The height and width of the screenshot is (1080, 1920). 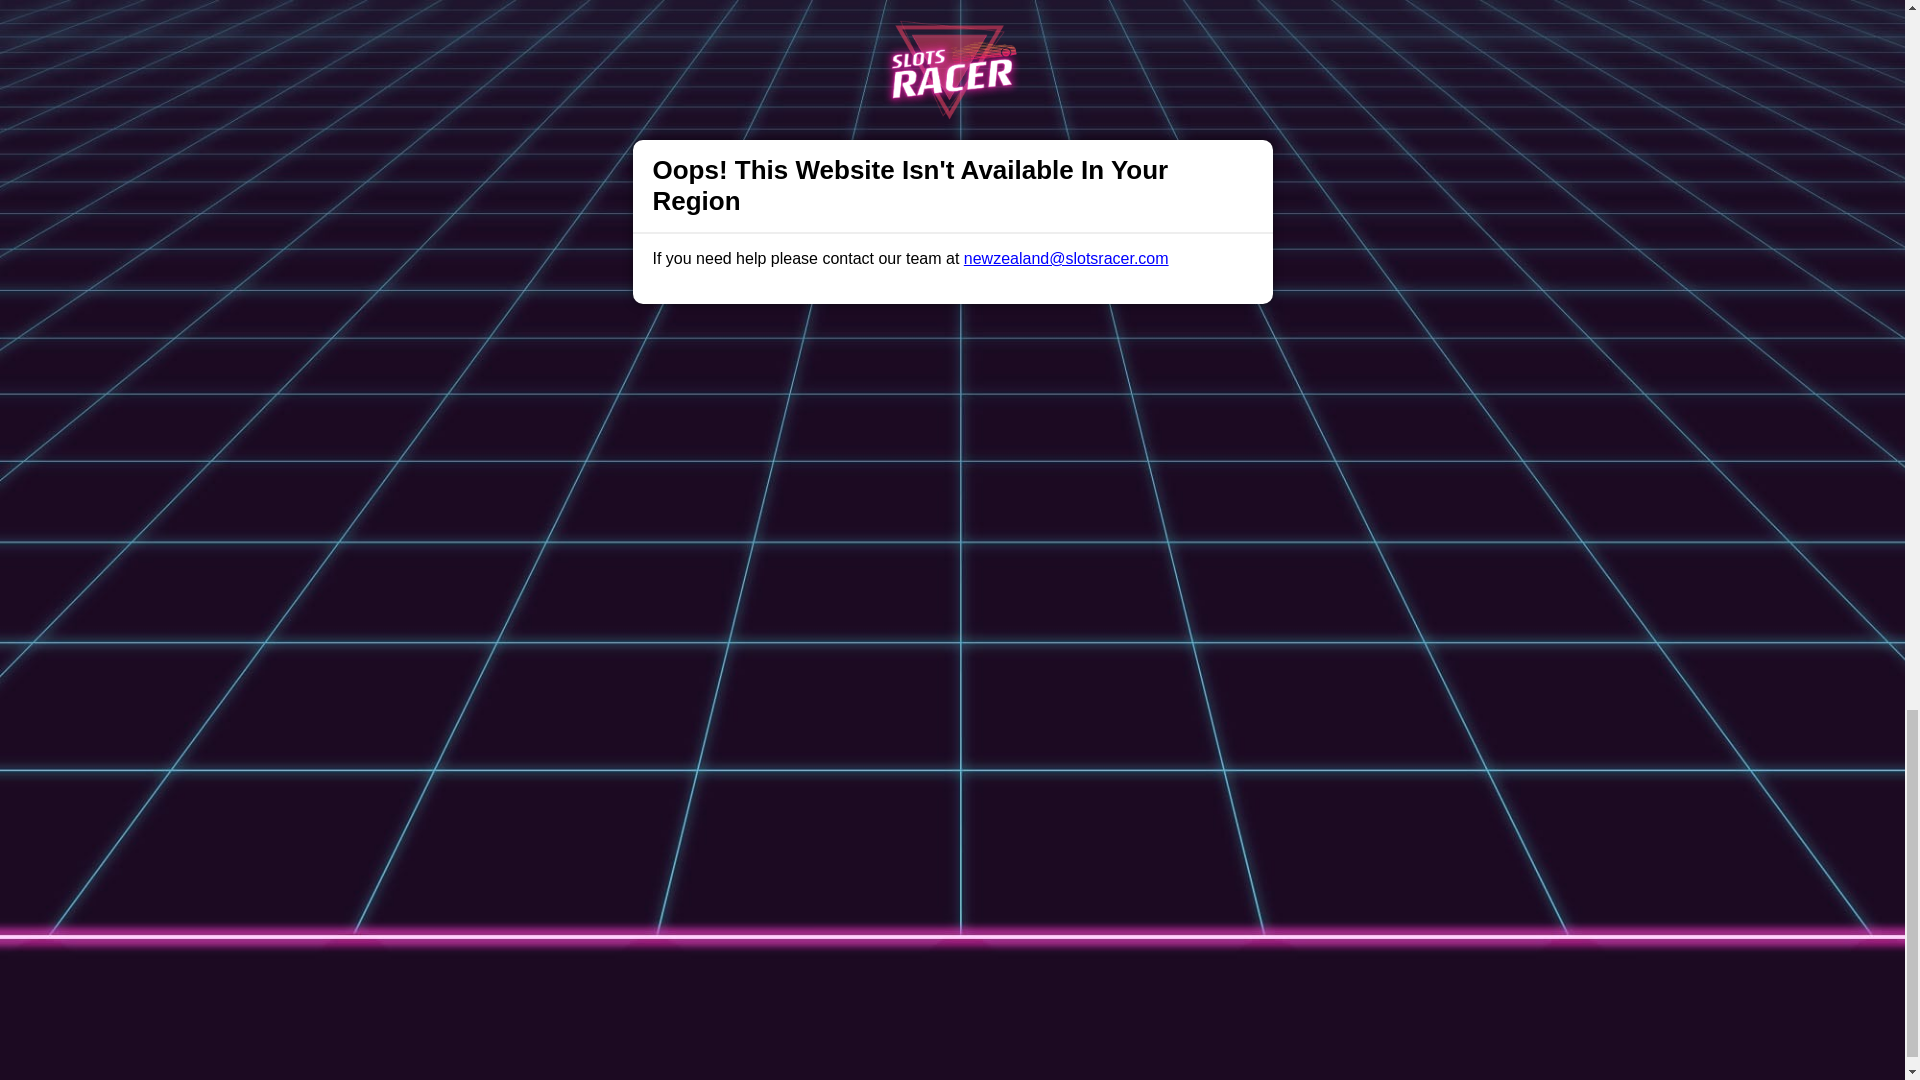 I want to click on Privacy Policy, so click(x=886, y=687).